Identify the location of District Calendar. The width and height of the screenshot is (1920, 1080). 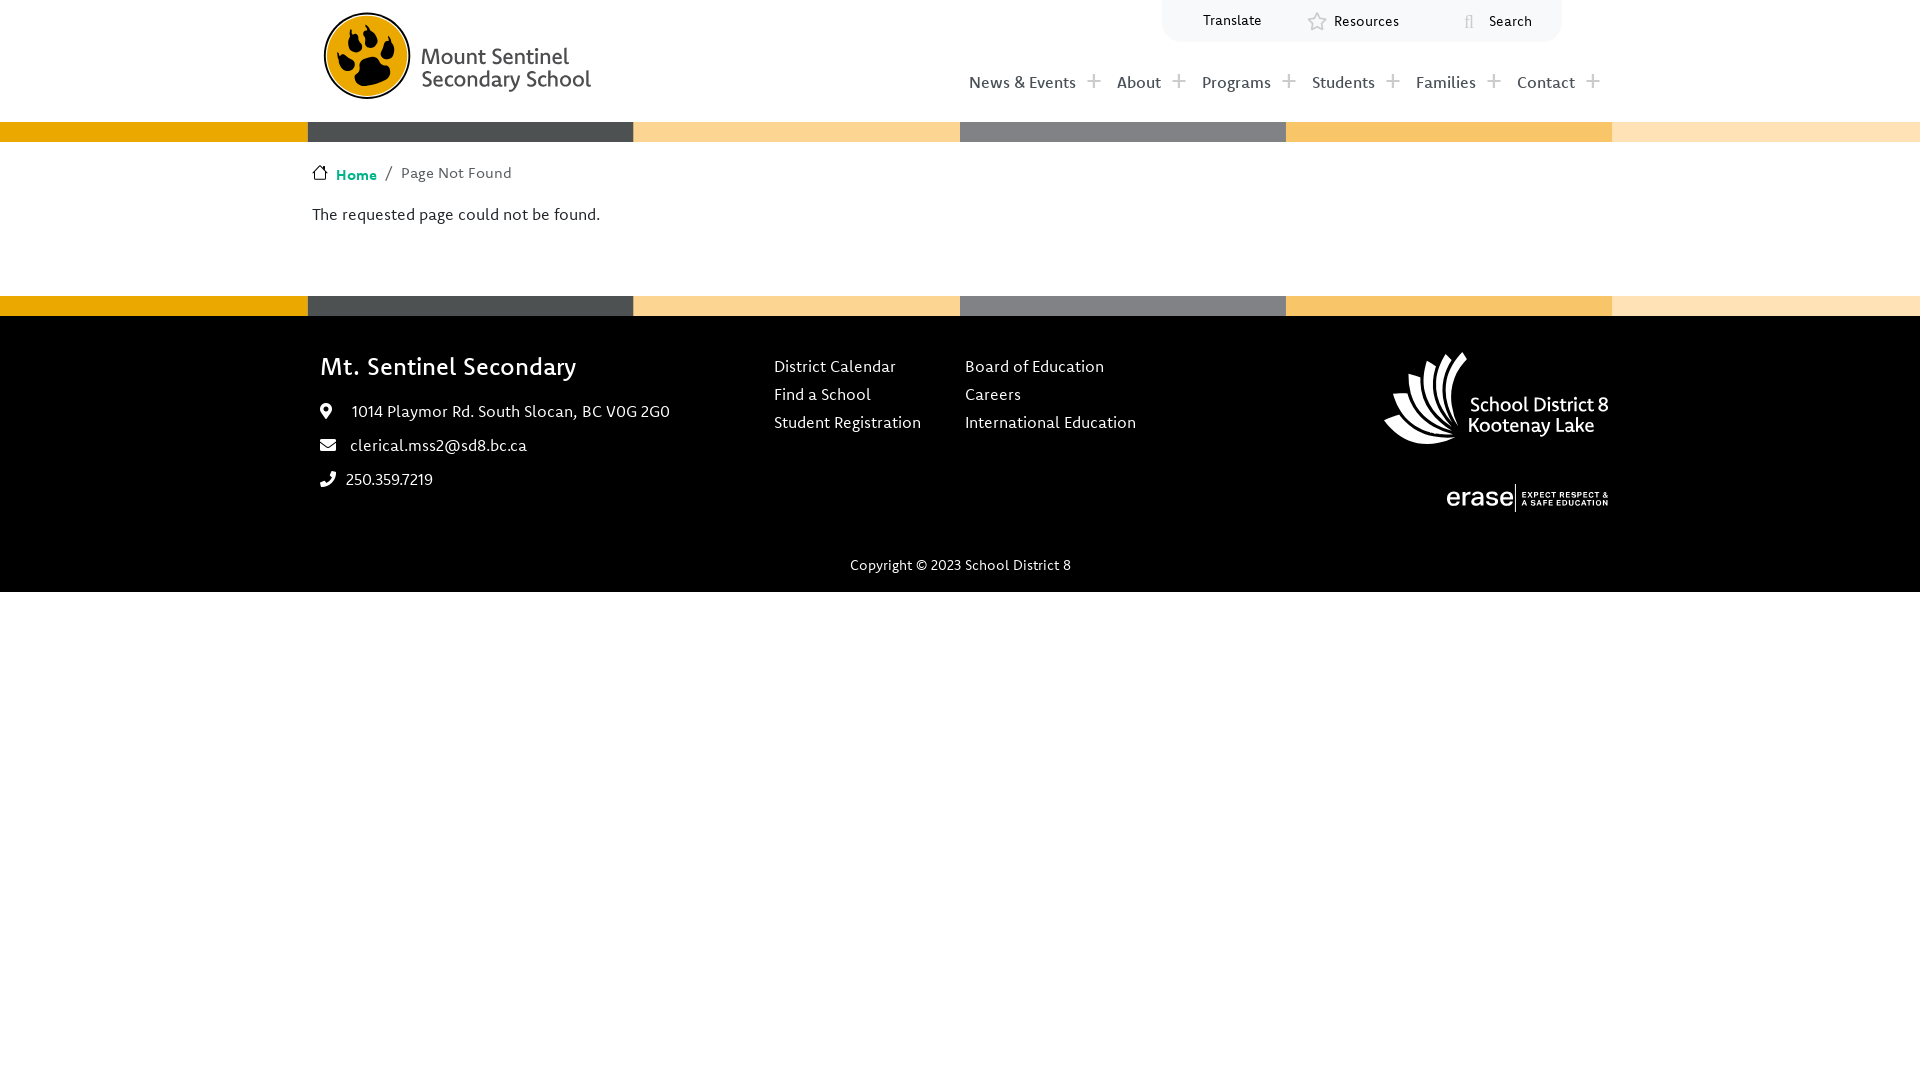
(848, 366).